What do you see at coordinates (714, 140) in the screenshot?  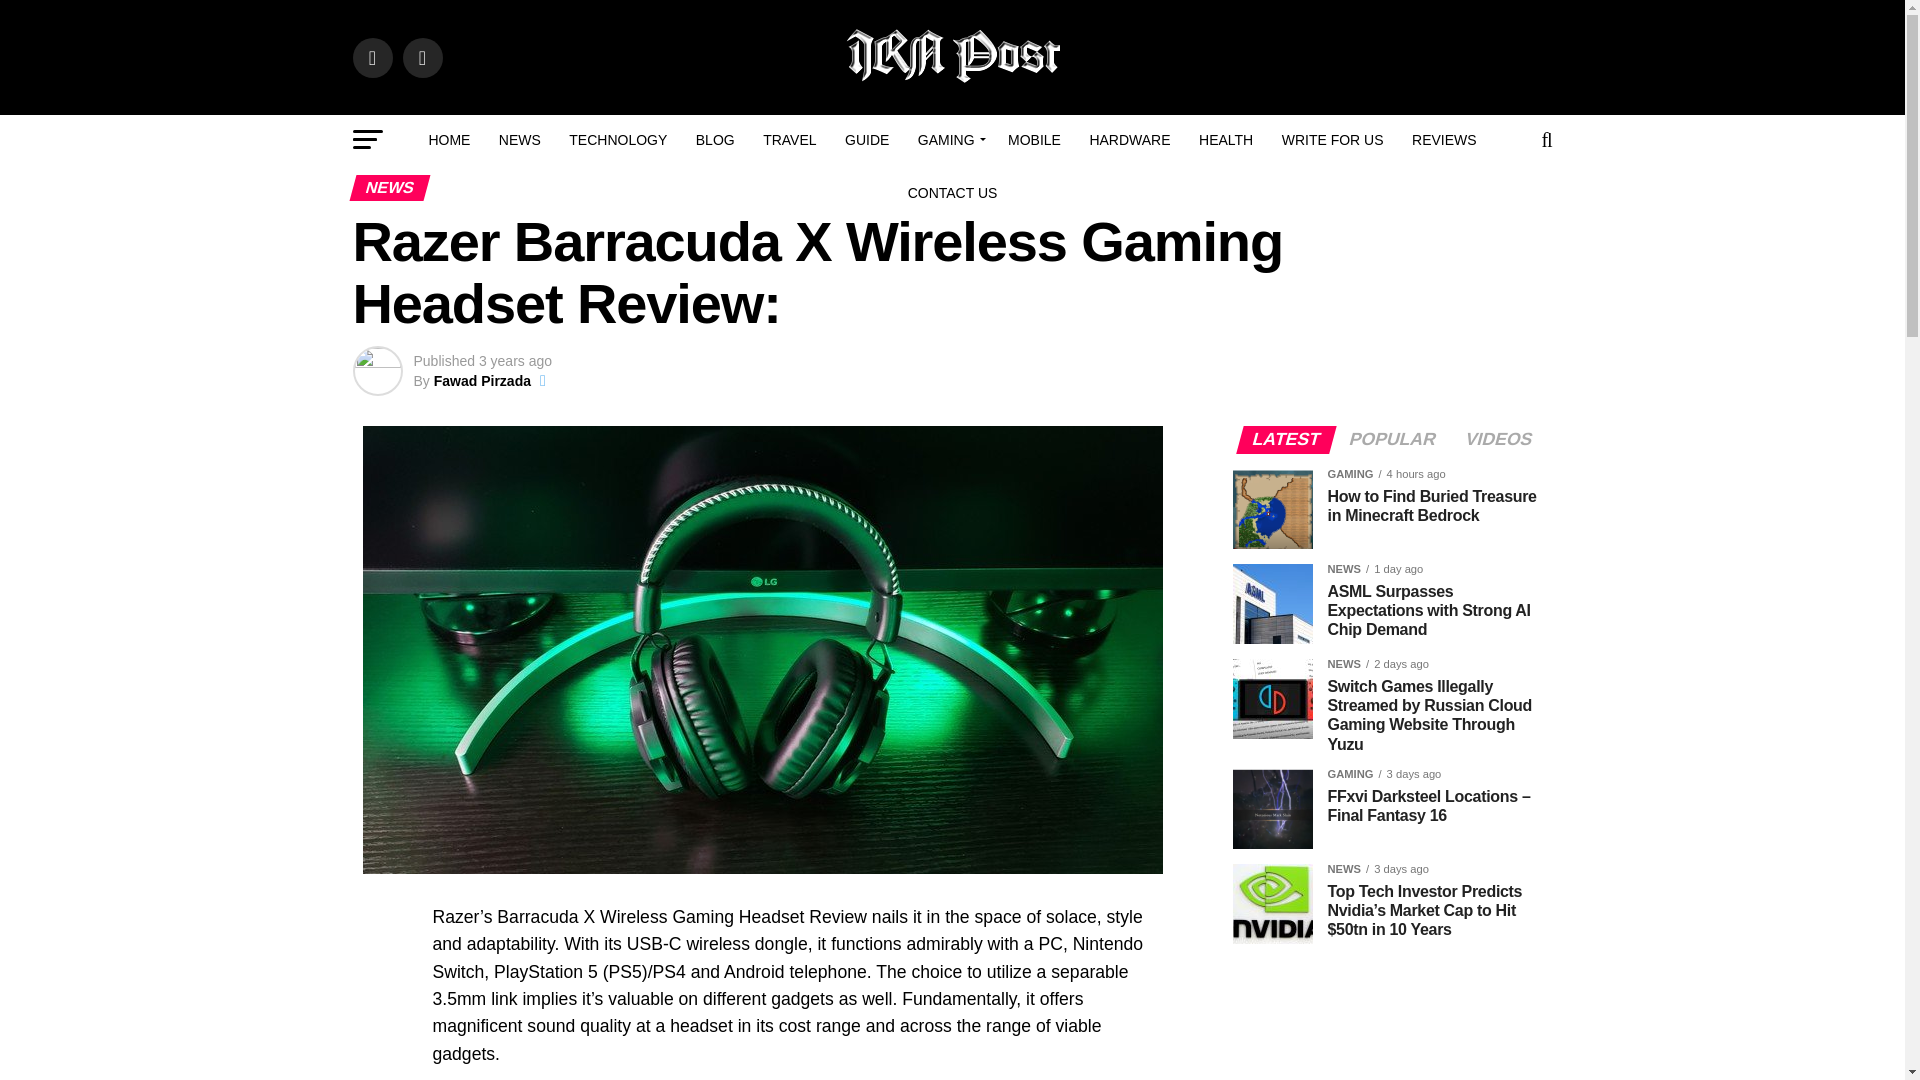 I see `BLOG` at bounding box center [714, 140].